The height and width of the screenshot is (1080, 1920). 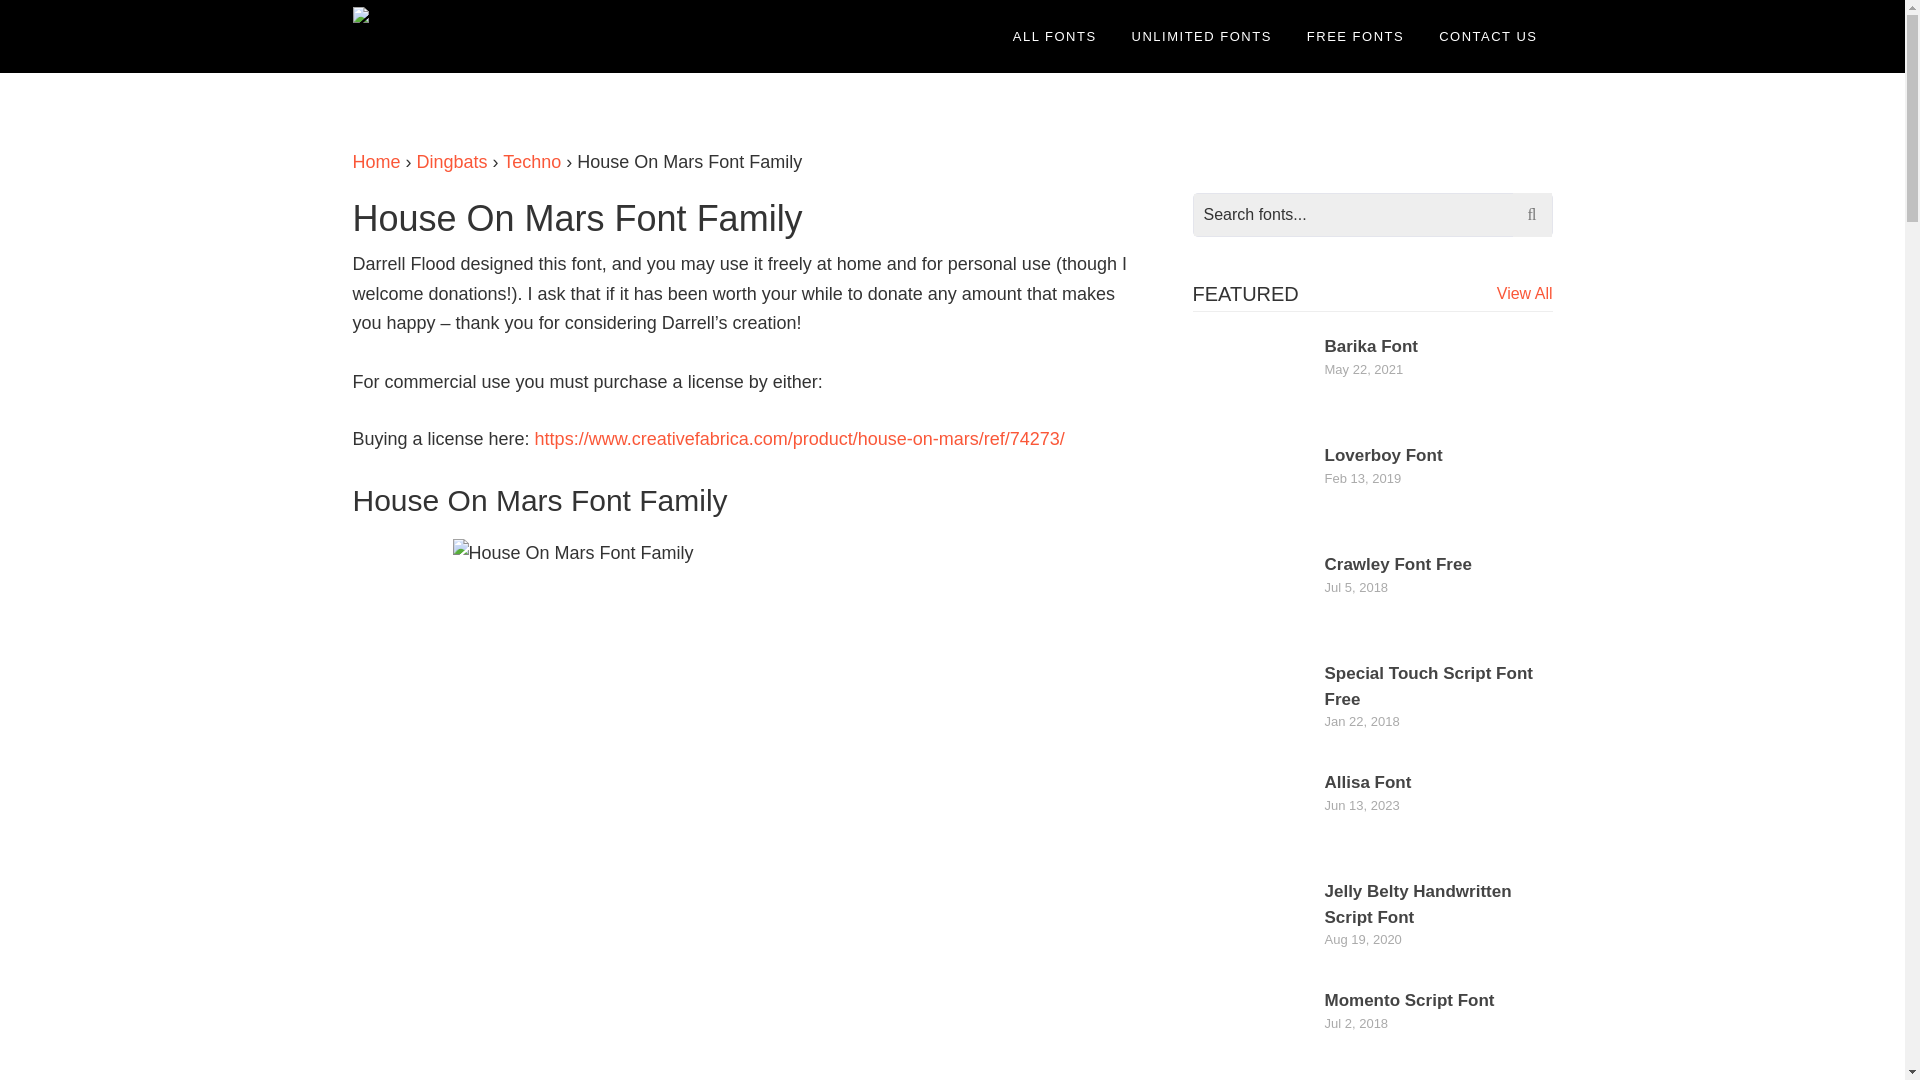 I want to click on View All, so click(x=1525, y=294).